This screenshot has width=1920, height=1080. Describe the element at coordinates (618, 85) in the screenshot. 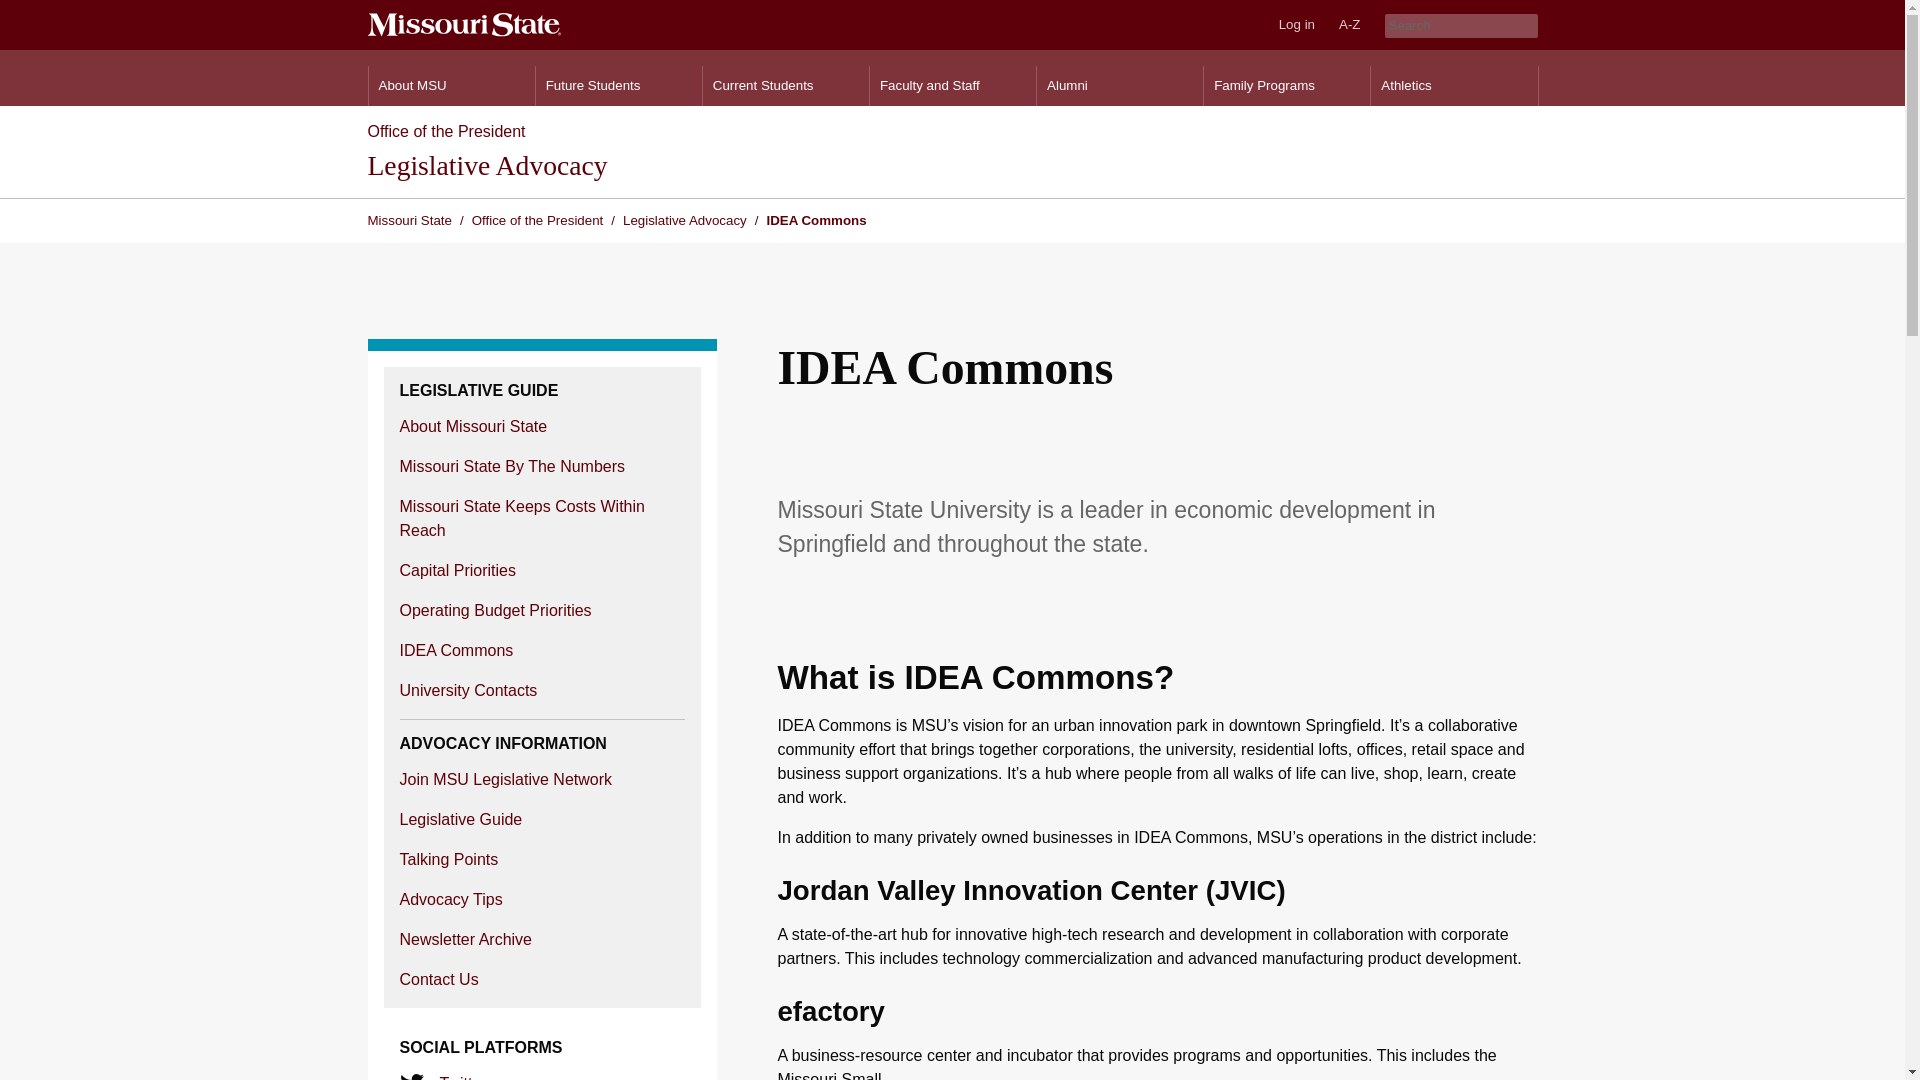

I see `Future Students` at that location.